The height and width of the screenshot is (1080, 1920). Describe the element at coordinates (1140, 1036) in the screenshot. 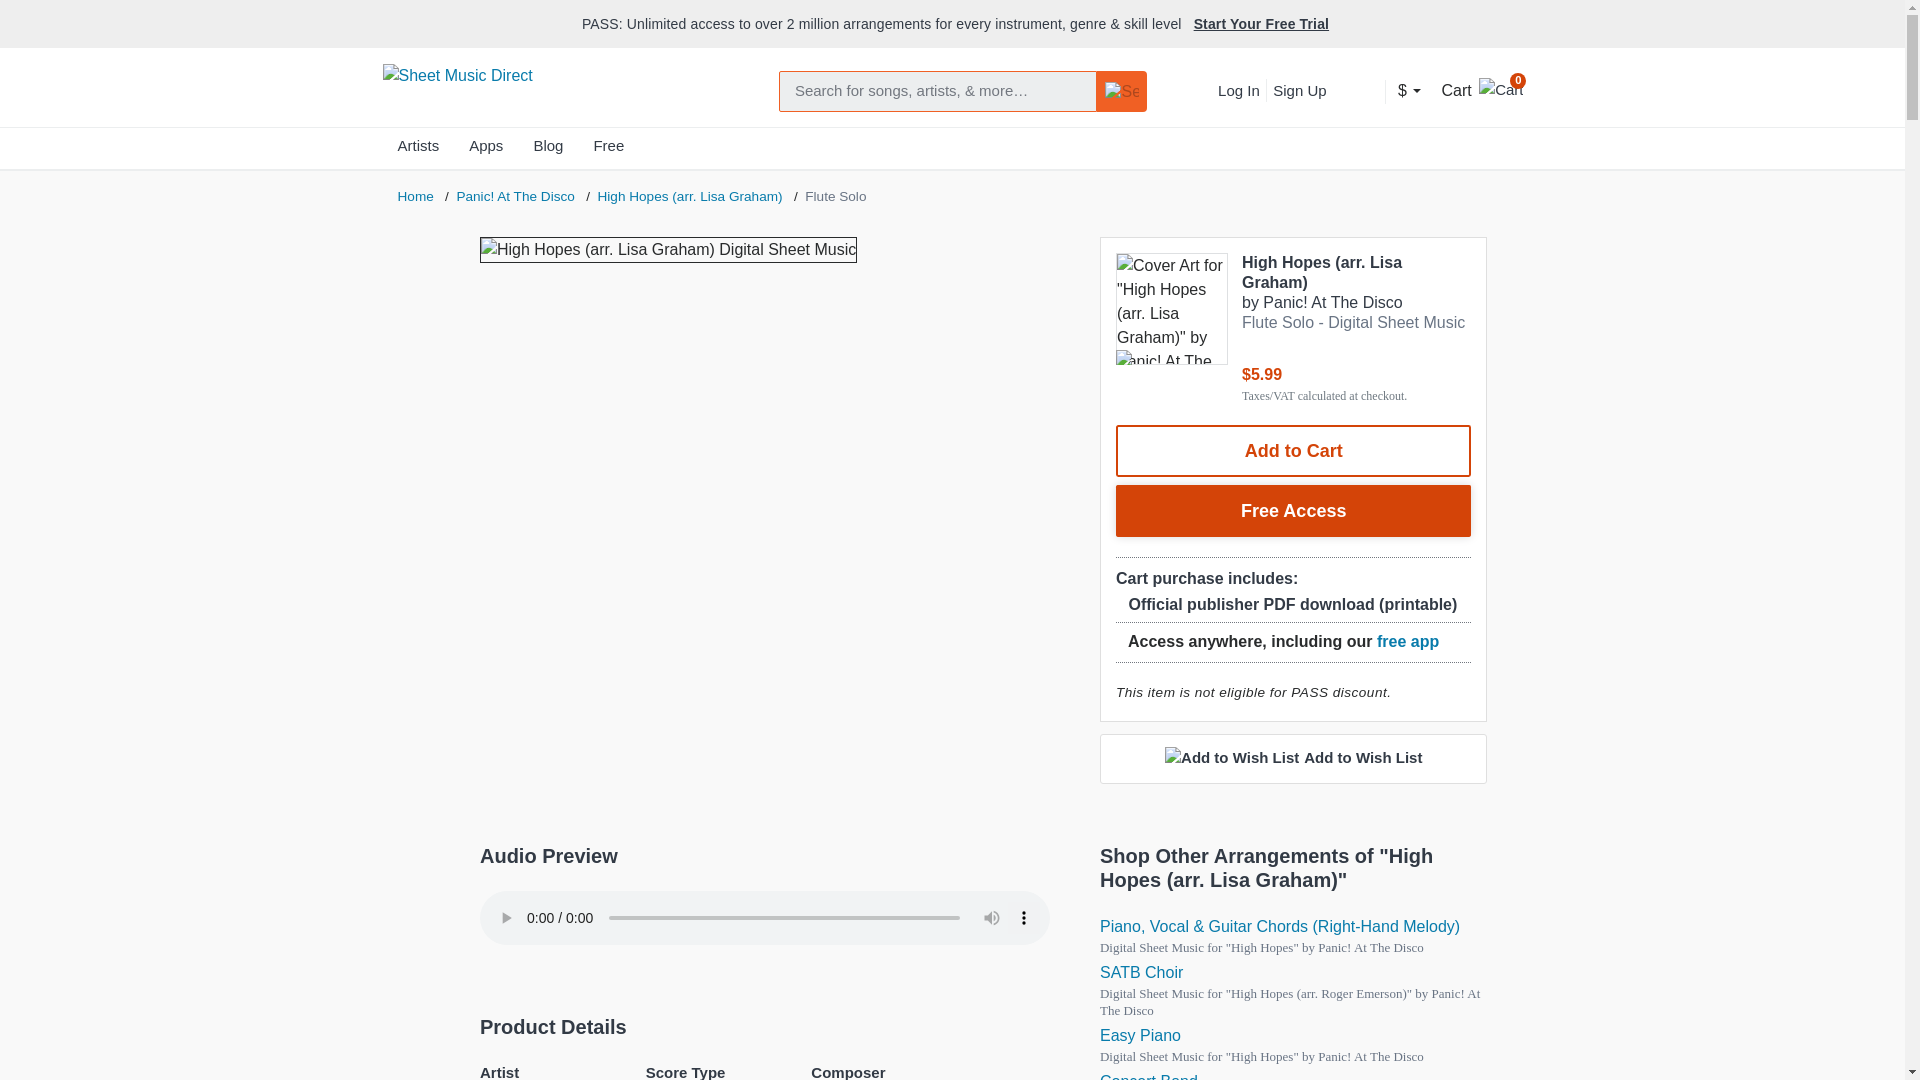

I see `Digital Sheet Music` at that location.